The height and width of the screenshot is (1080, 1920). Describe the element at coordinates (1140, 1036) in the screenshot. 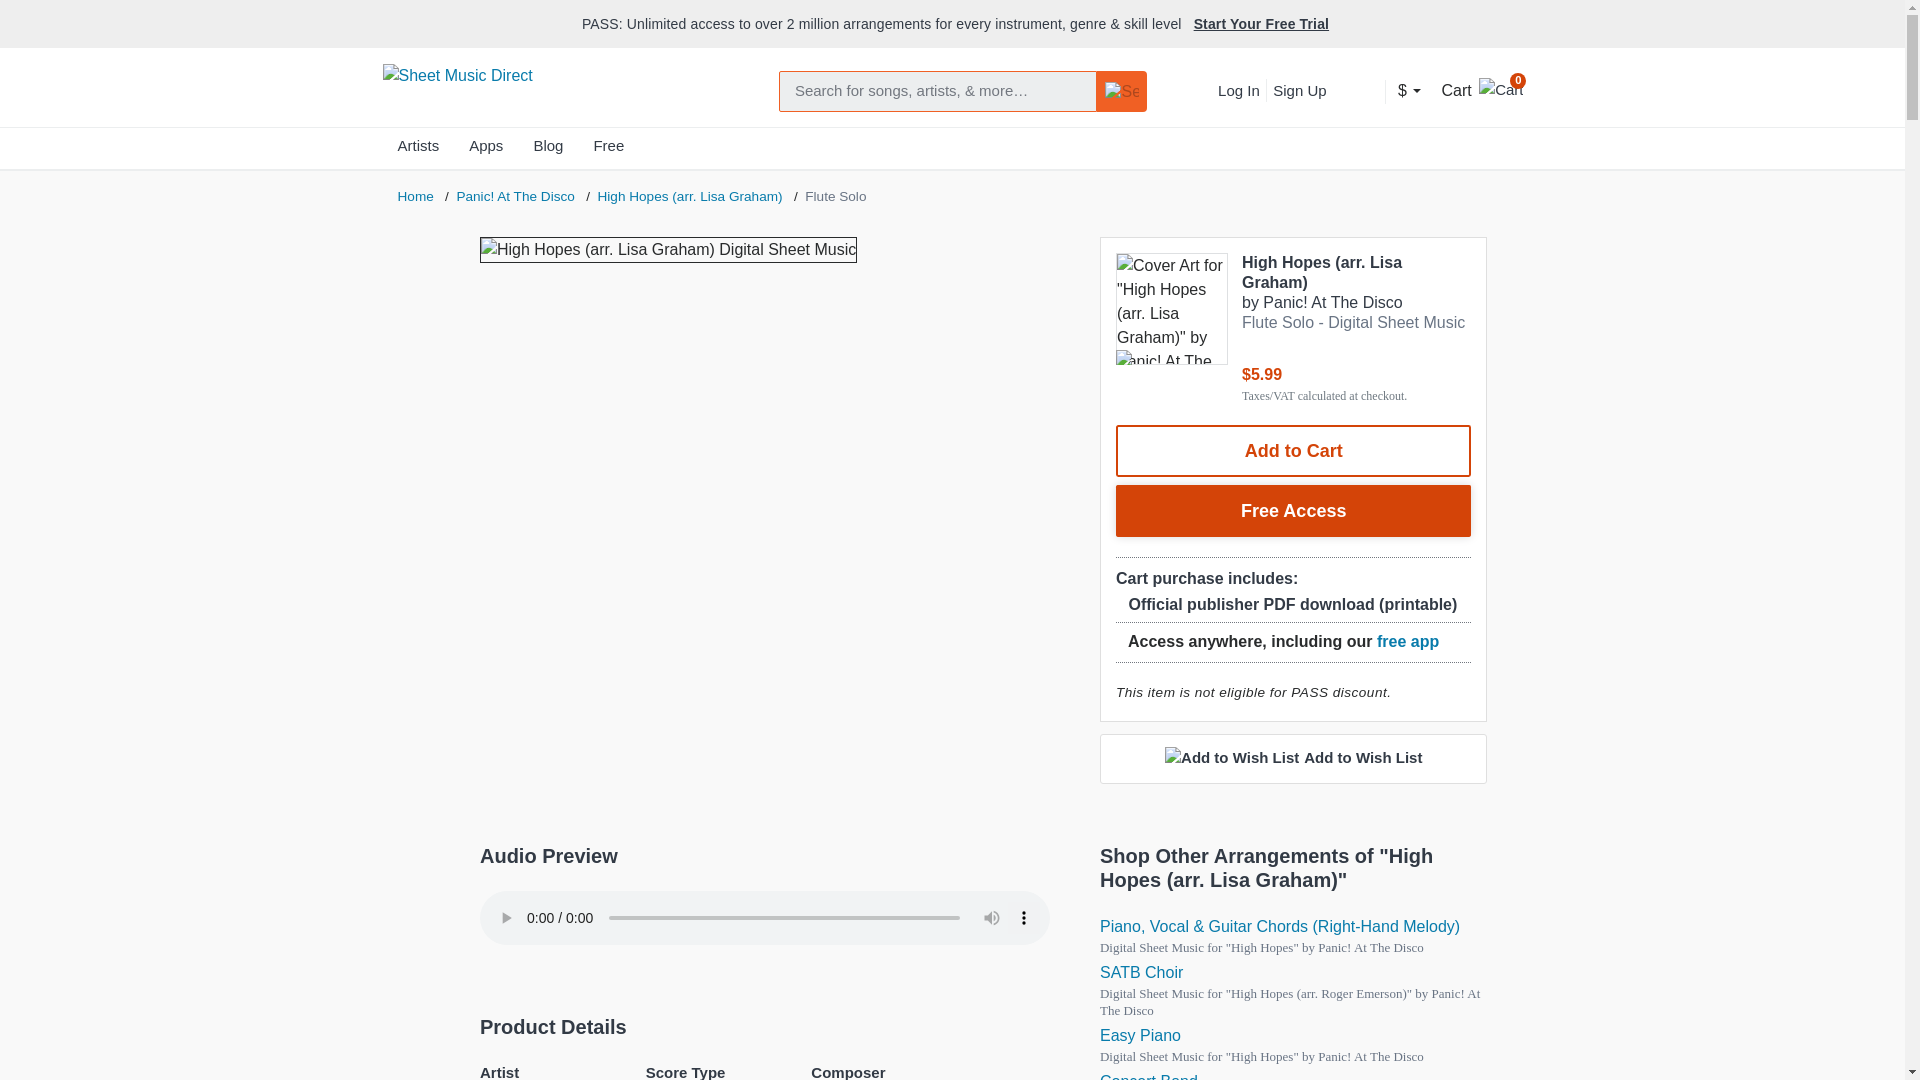

I see `Digital Sheet Music` at that location.